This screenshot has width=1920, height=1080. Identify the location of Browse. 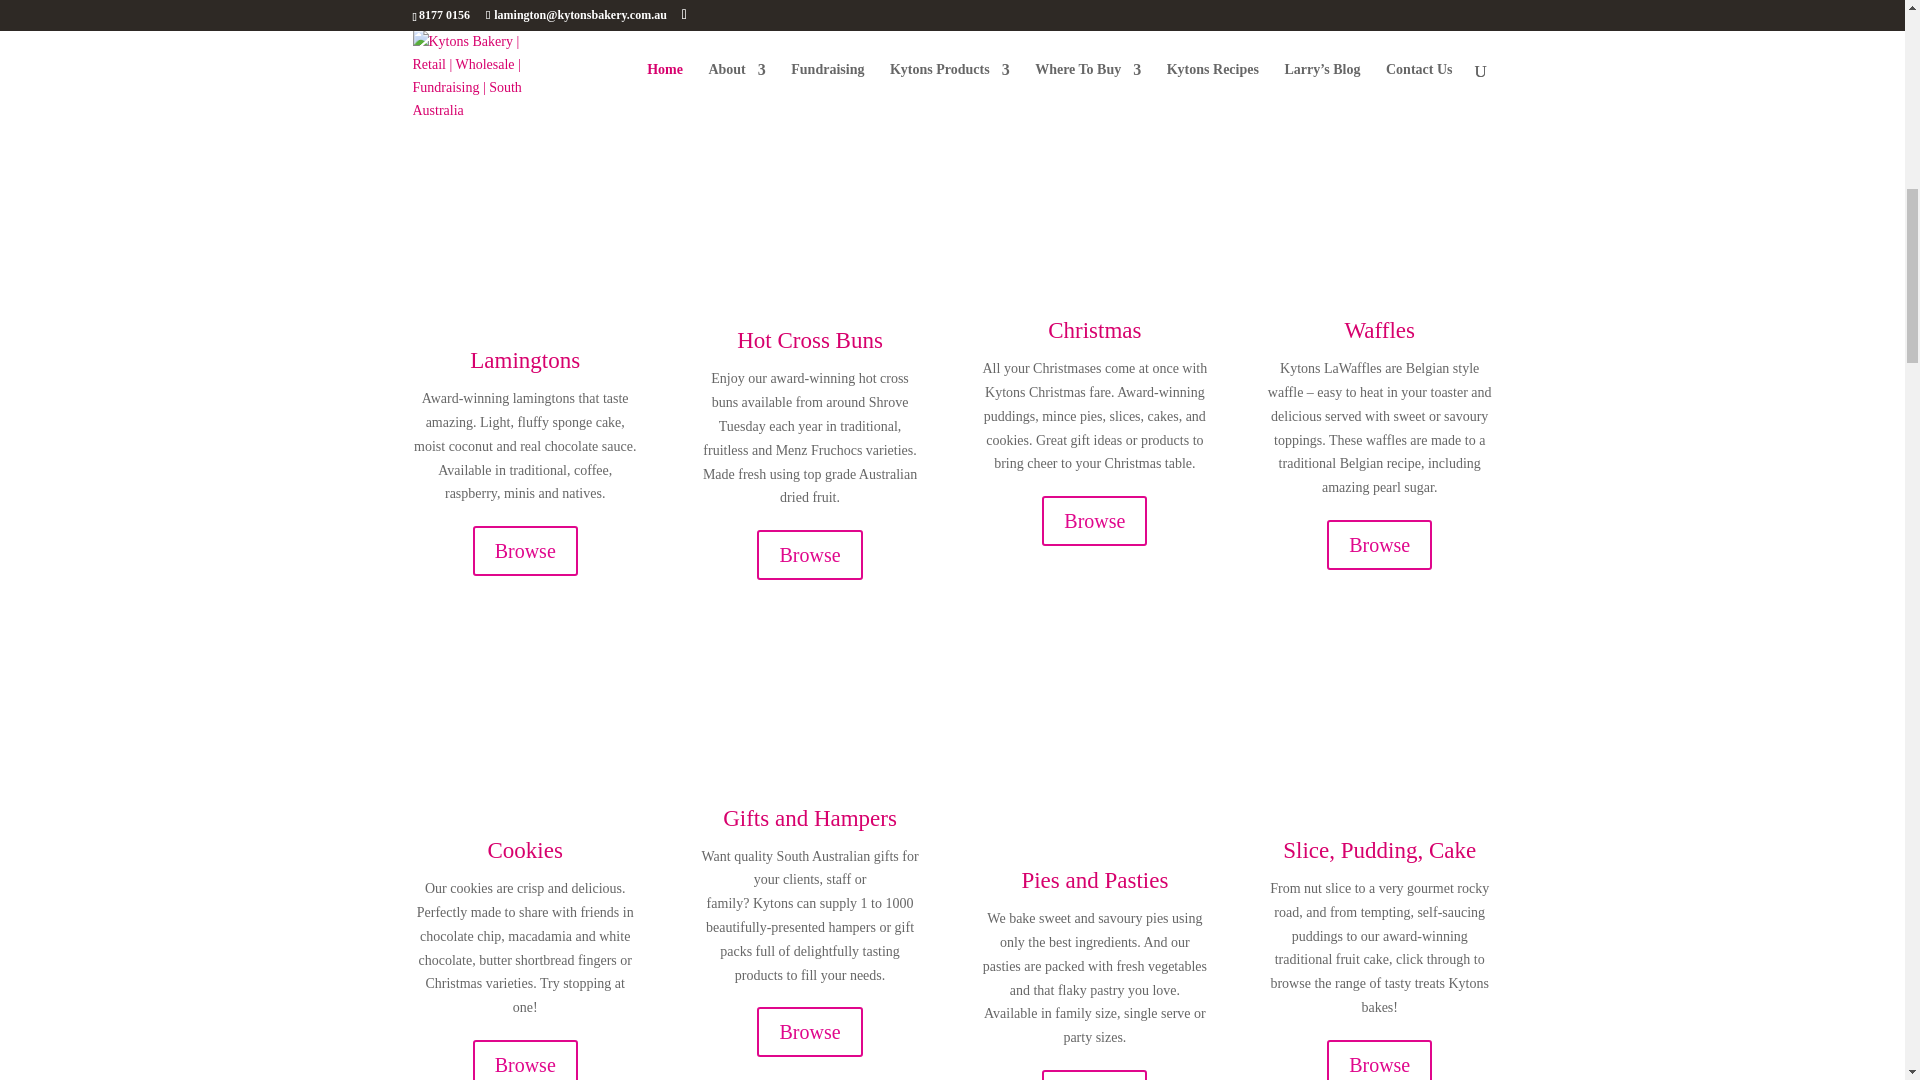
(809, 1032).